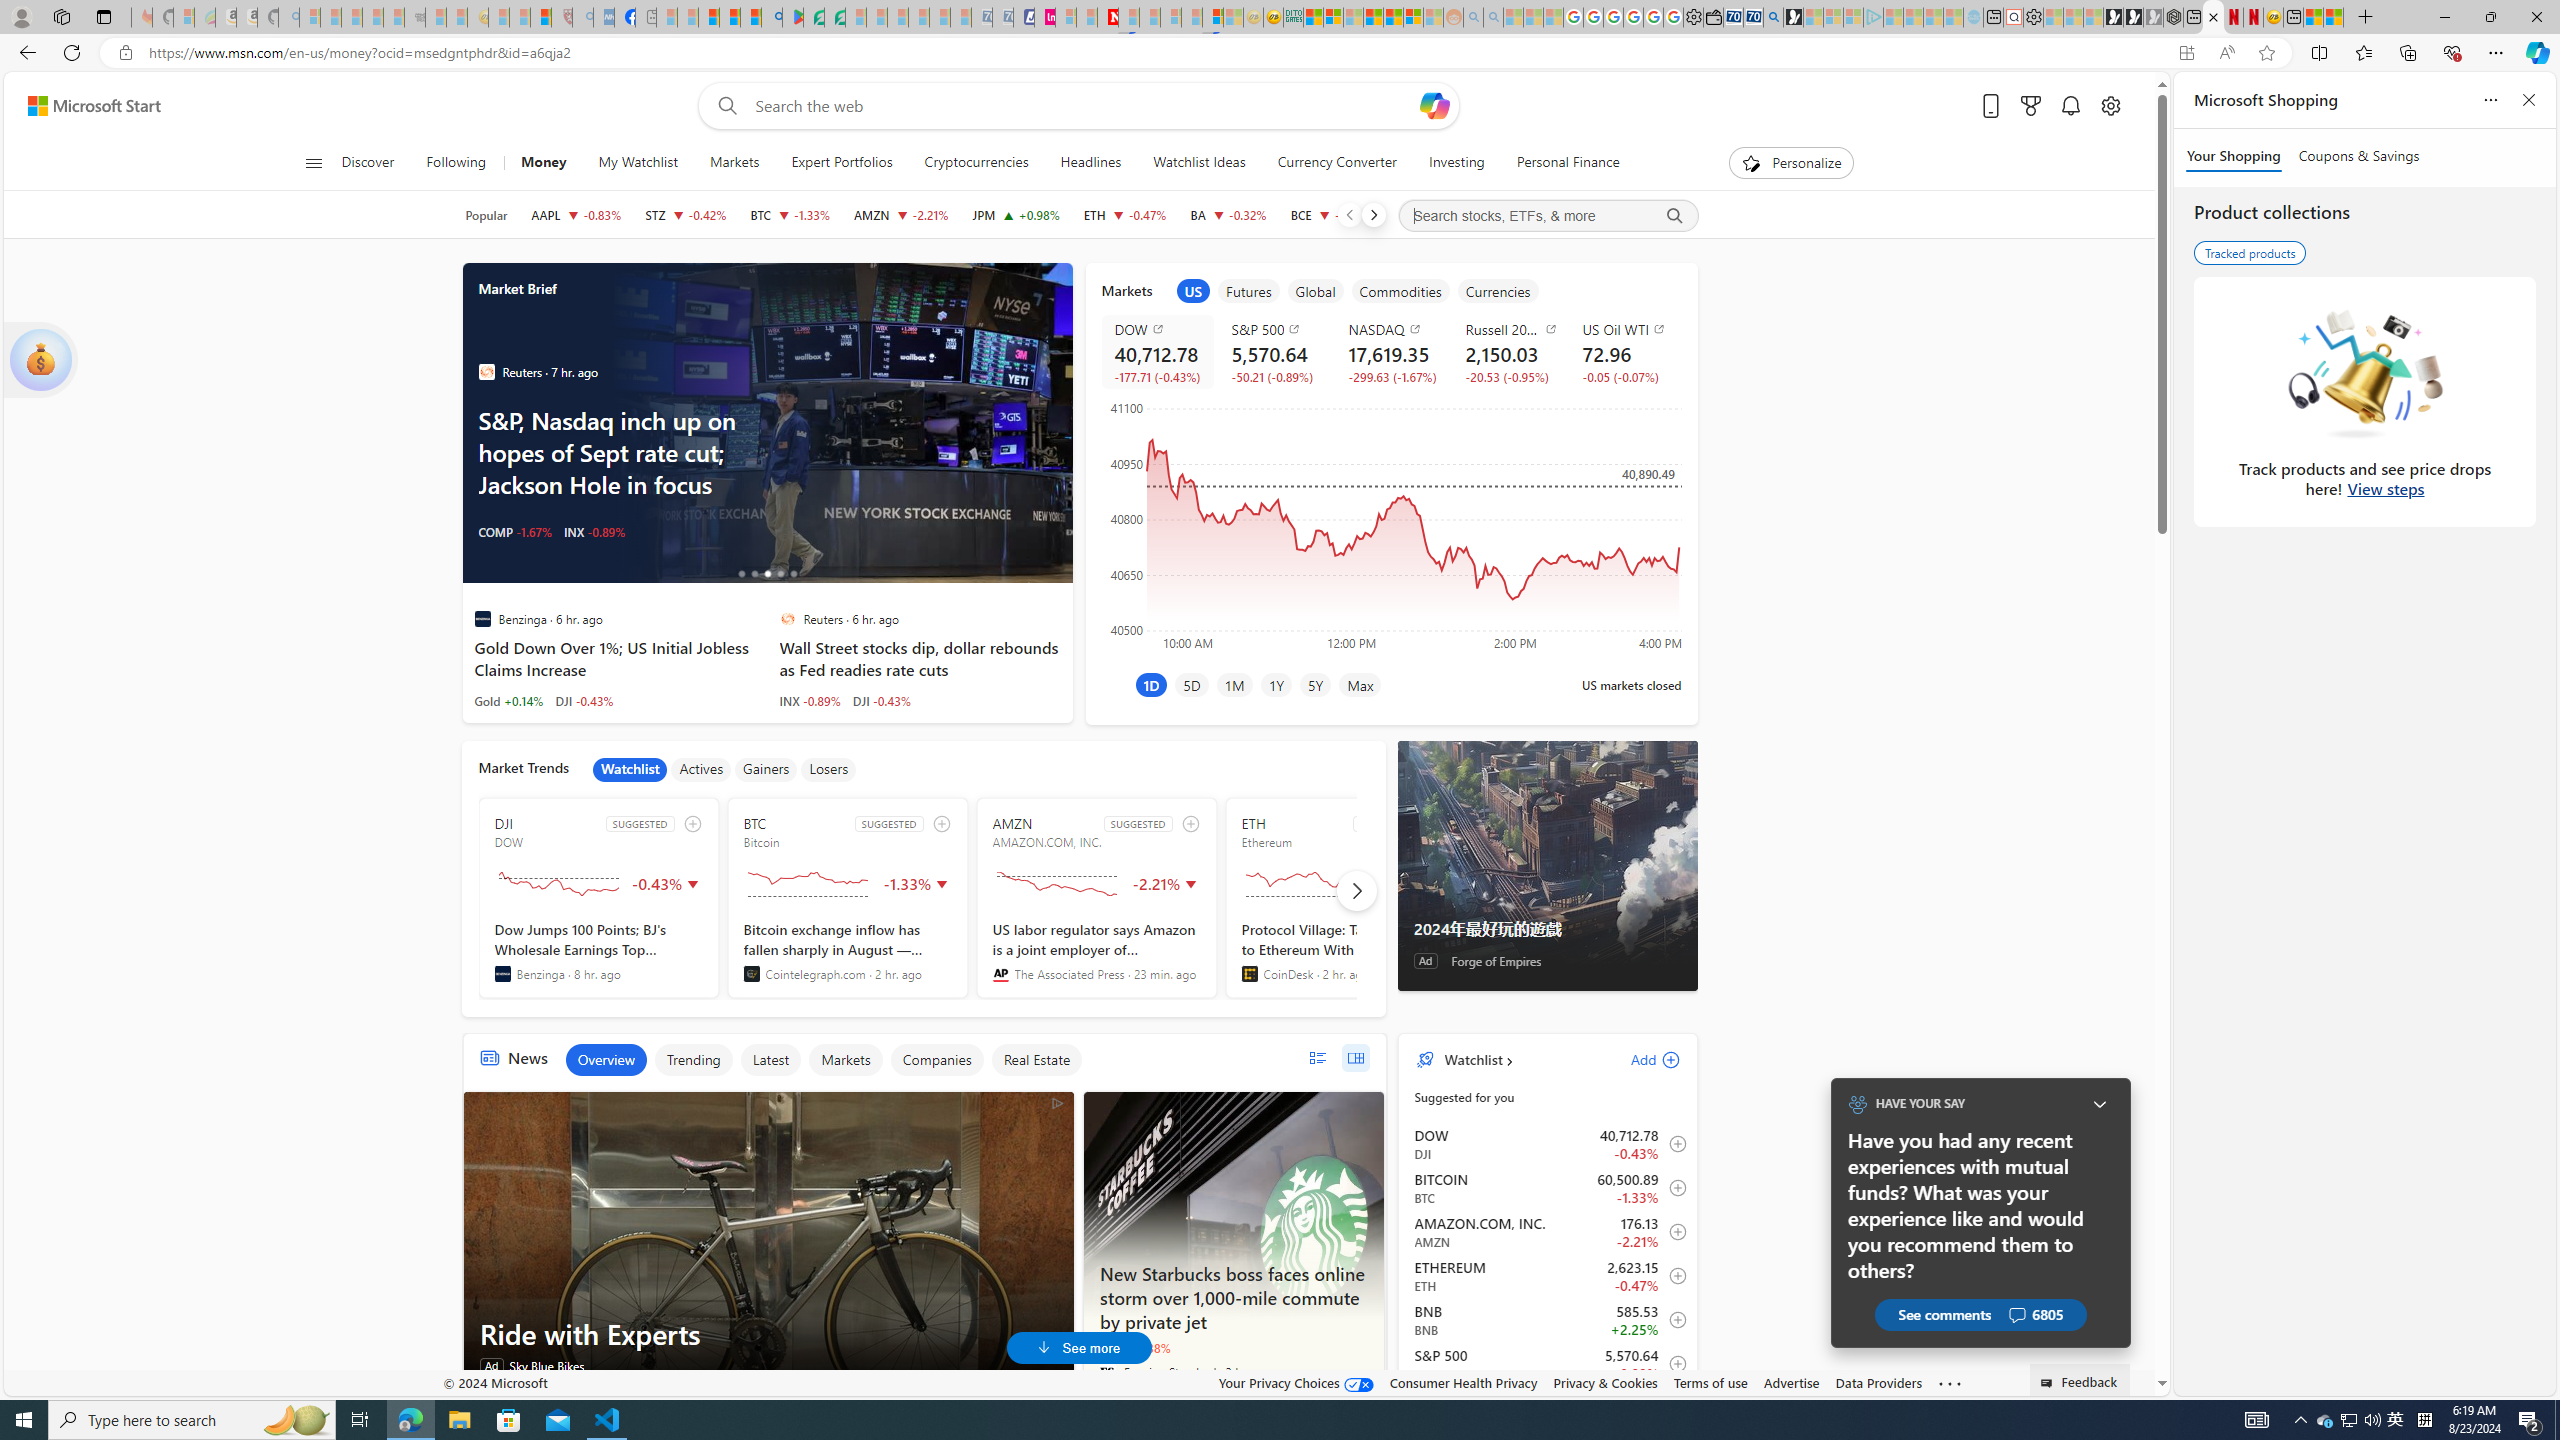  I want to click on 14 Common Myths Debunked By Scientific Facts - Sleeping, so click(1150, 17).